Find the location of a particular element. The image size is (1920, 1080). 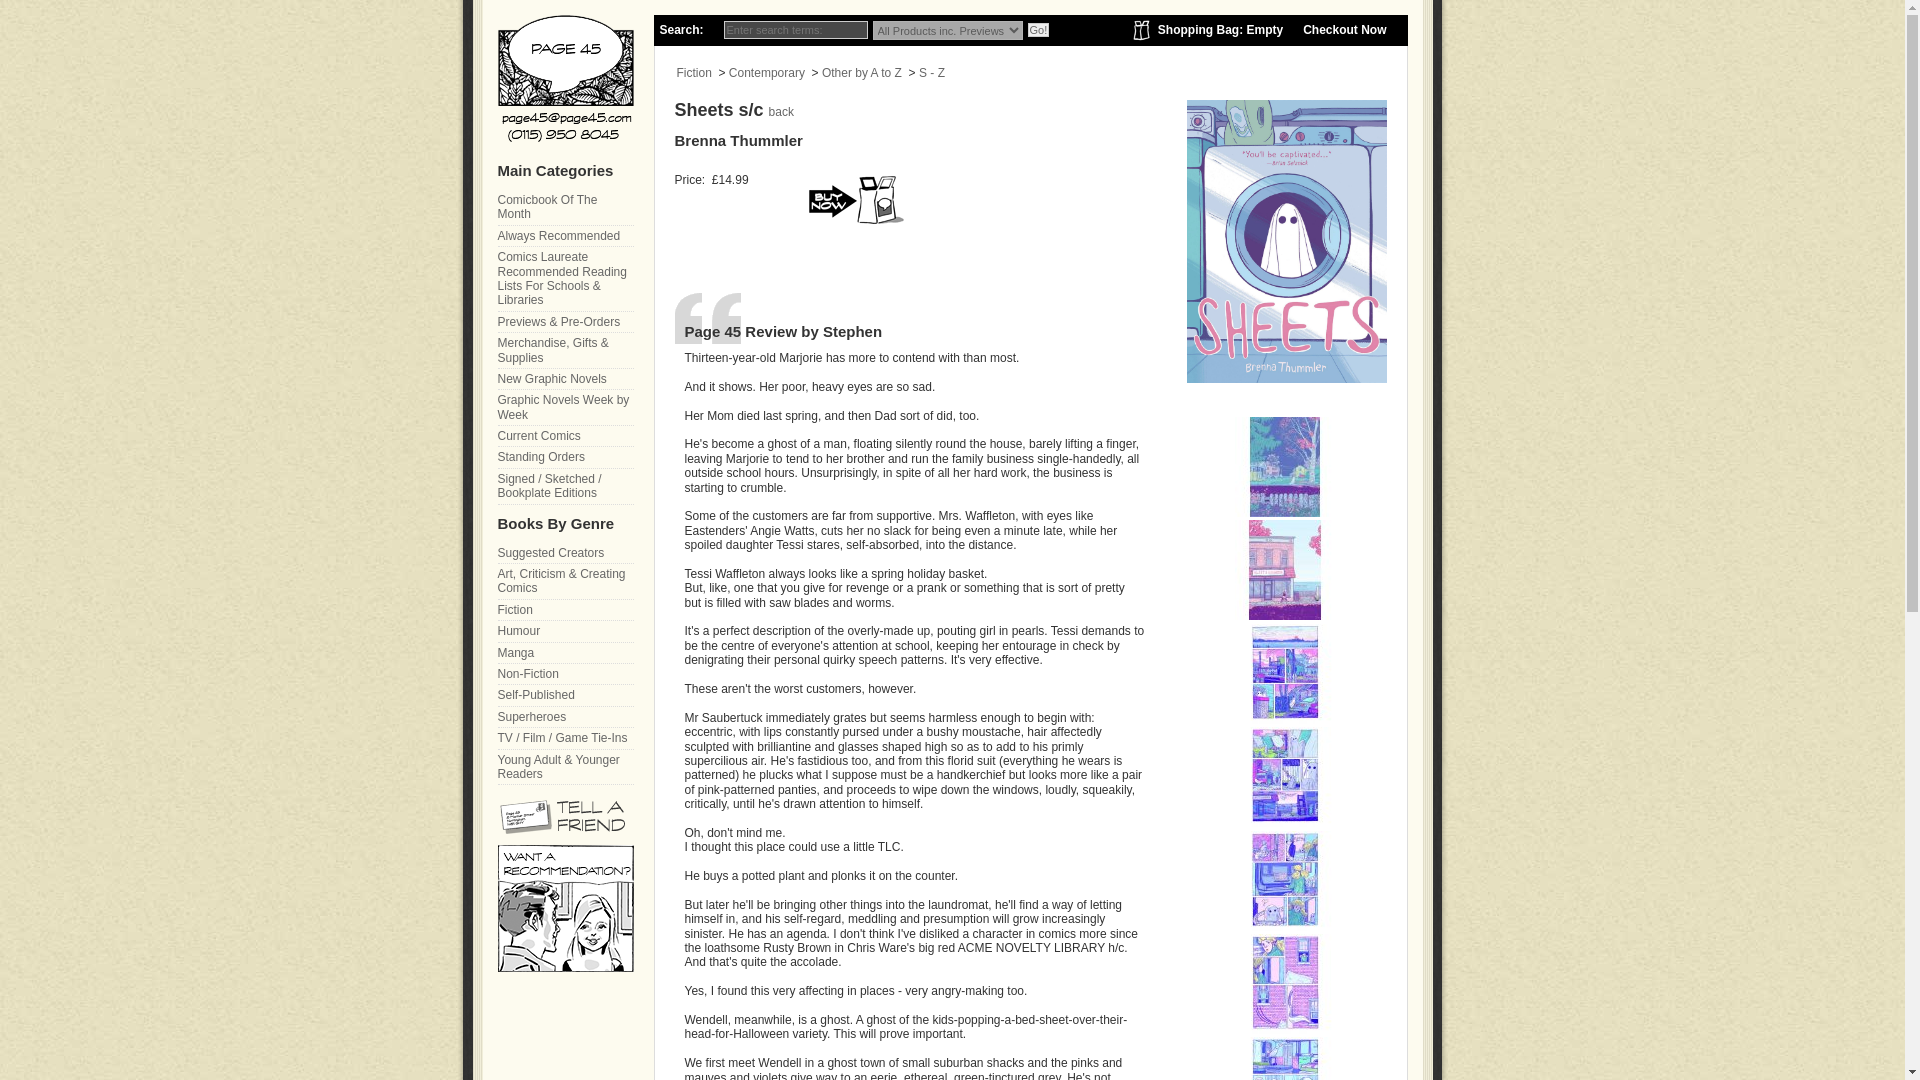

Manga is located at coordinates (565, 653).